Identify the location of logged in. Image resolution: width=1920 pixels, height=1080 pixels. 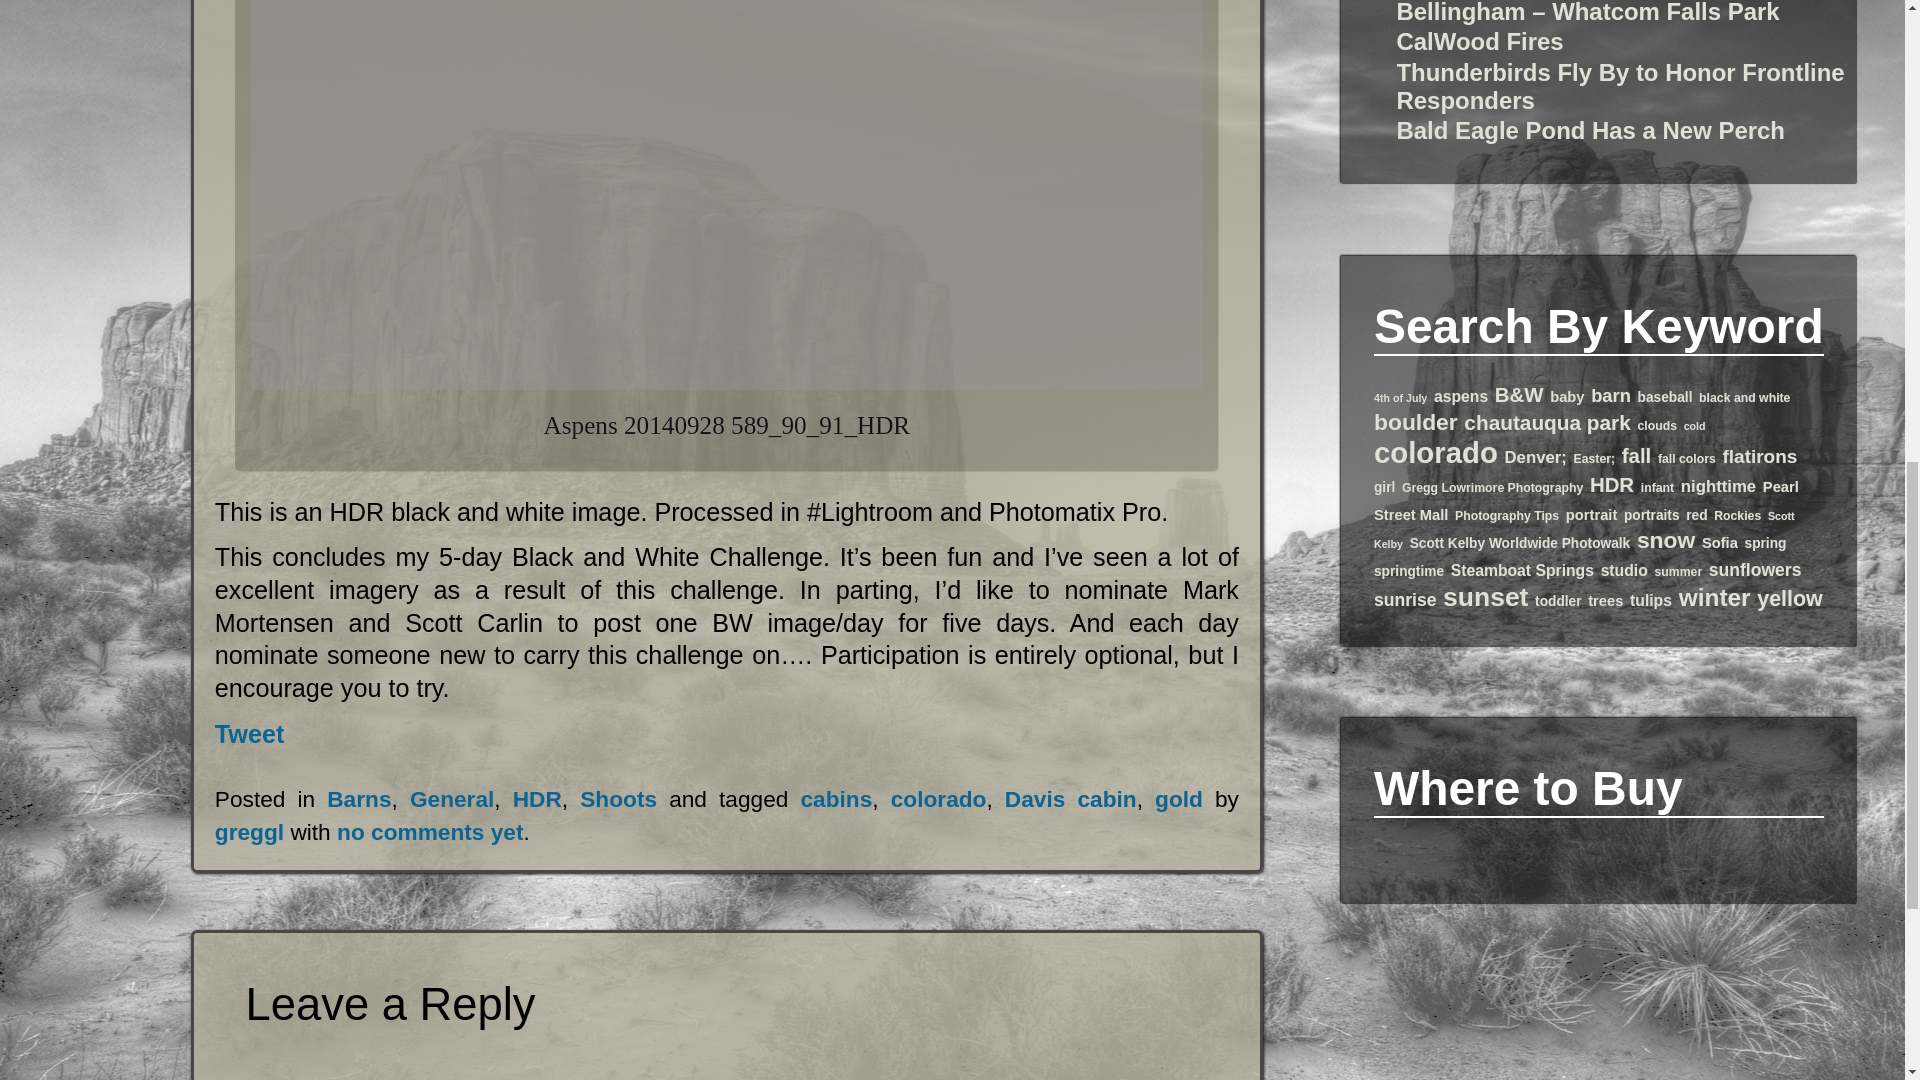
(447, 1078).